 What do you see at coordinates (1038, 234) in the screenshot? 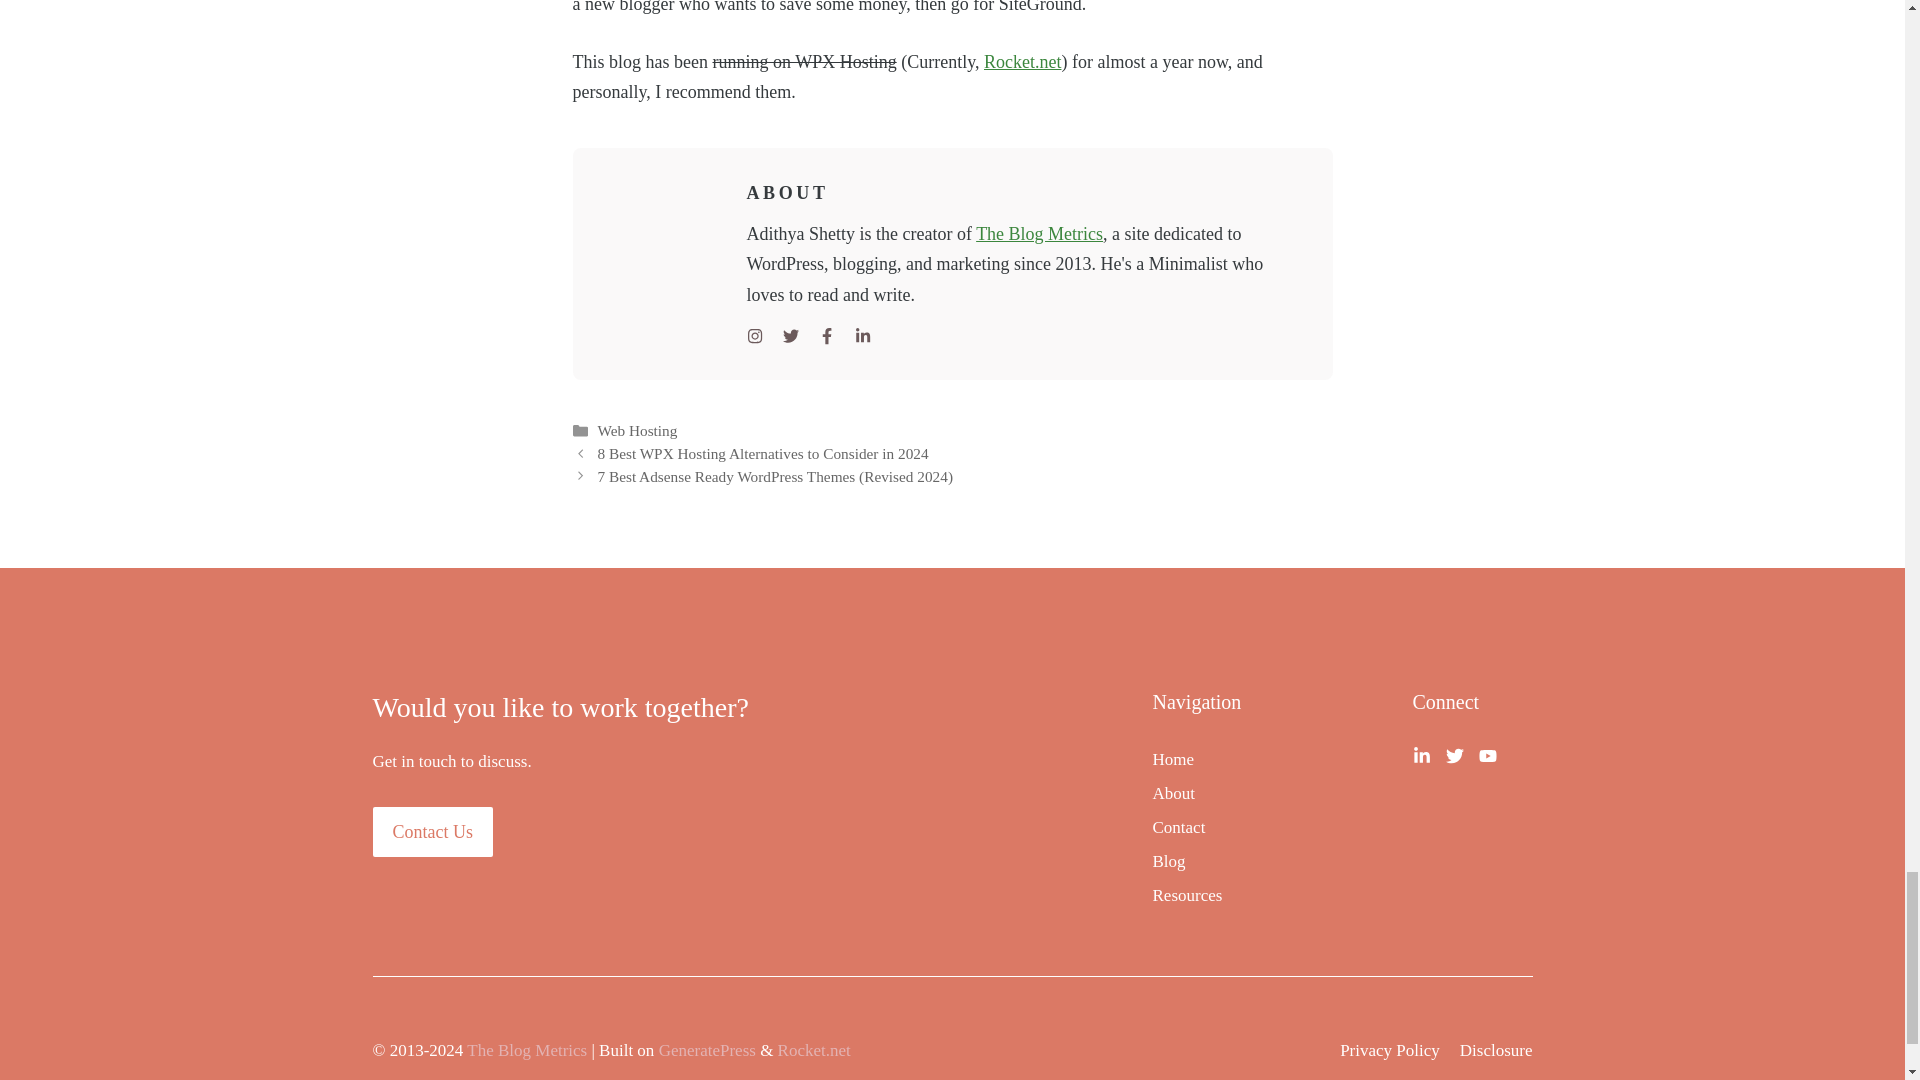
I see `The Blog Metrics` at bounding box center [1038, 234].